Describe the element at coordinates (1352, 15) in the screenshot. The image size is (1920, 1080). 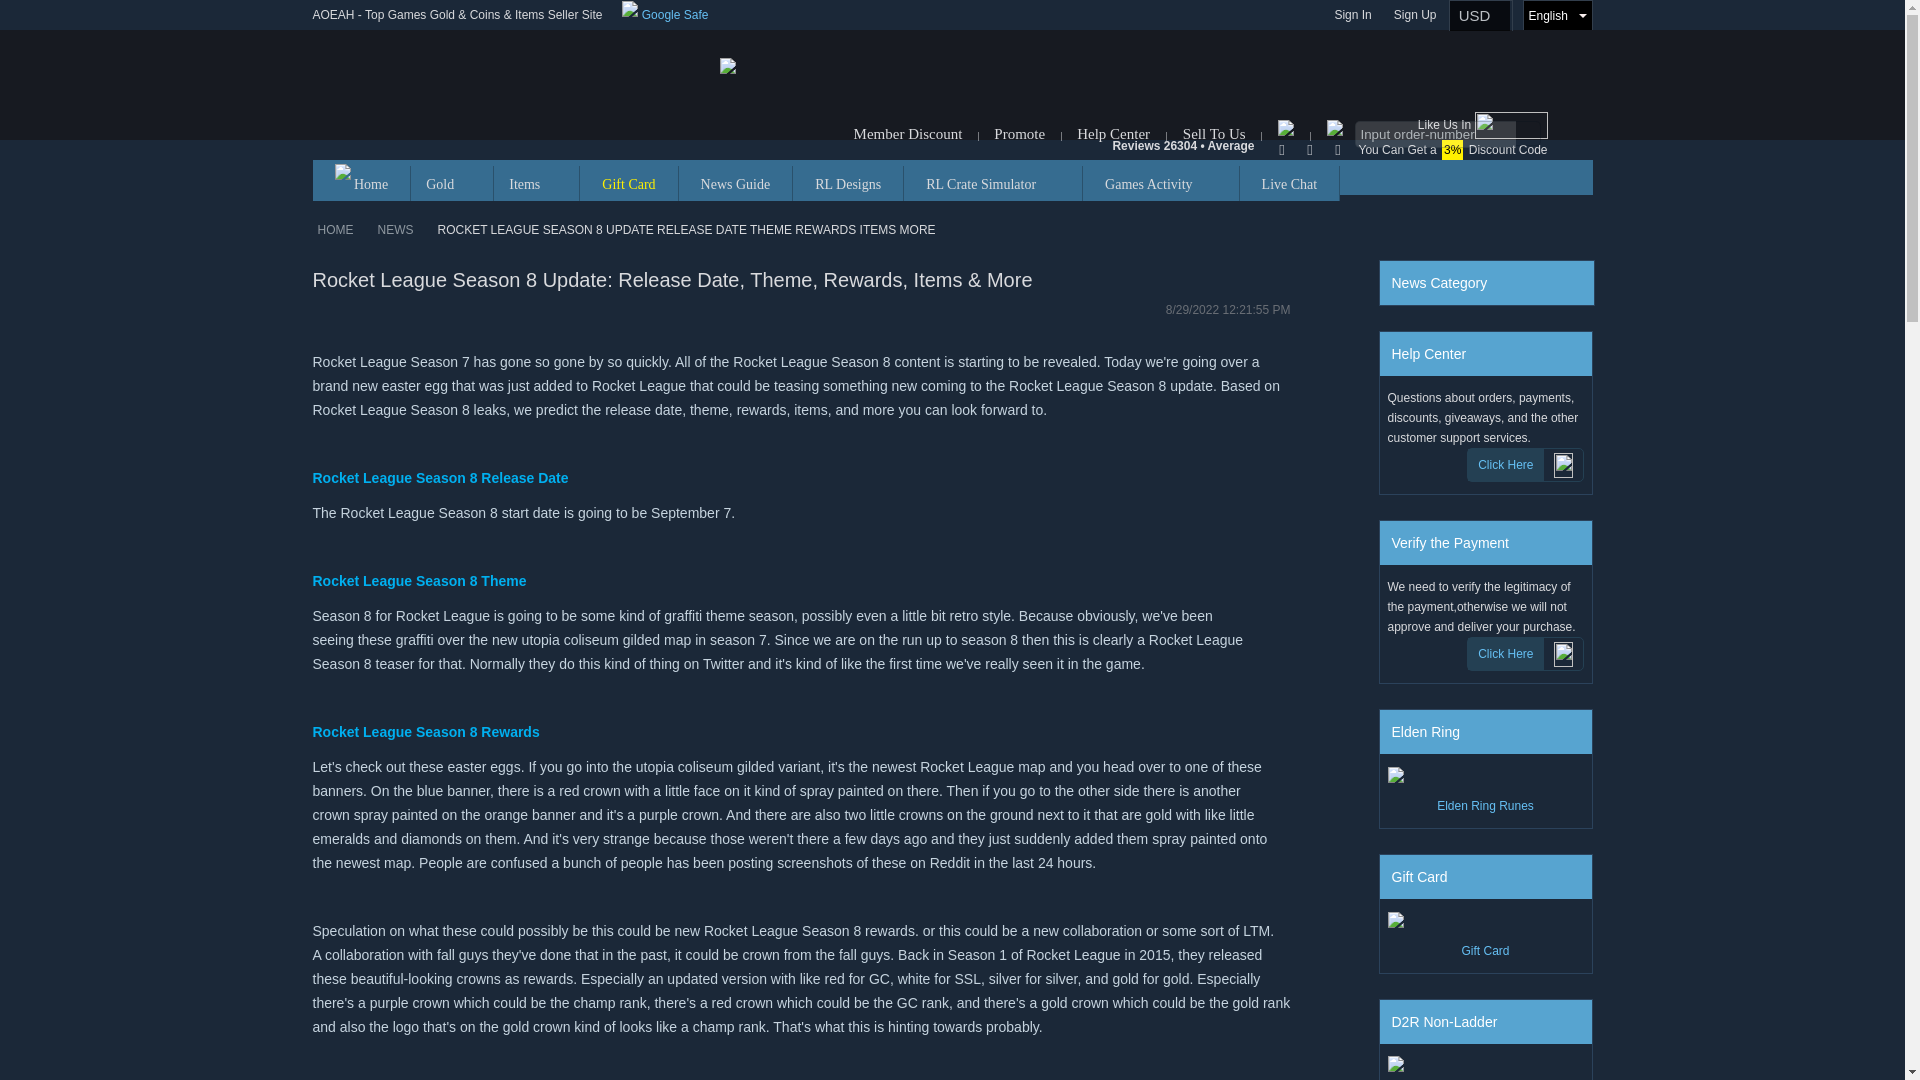
I see `Sign In` at that location.